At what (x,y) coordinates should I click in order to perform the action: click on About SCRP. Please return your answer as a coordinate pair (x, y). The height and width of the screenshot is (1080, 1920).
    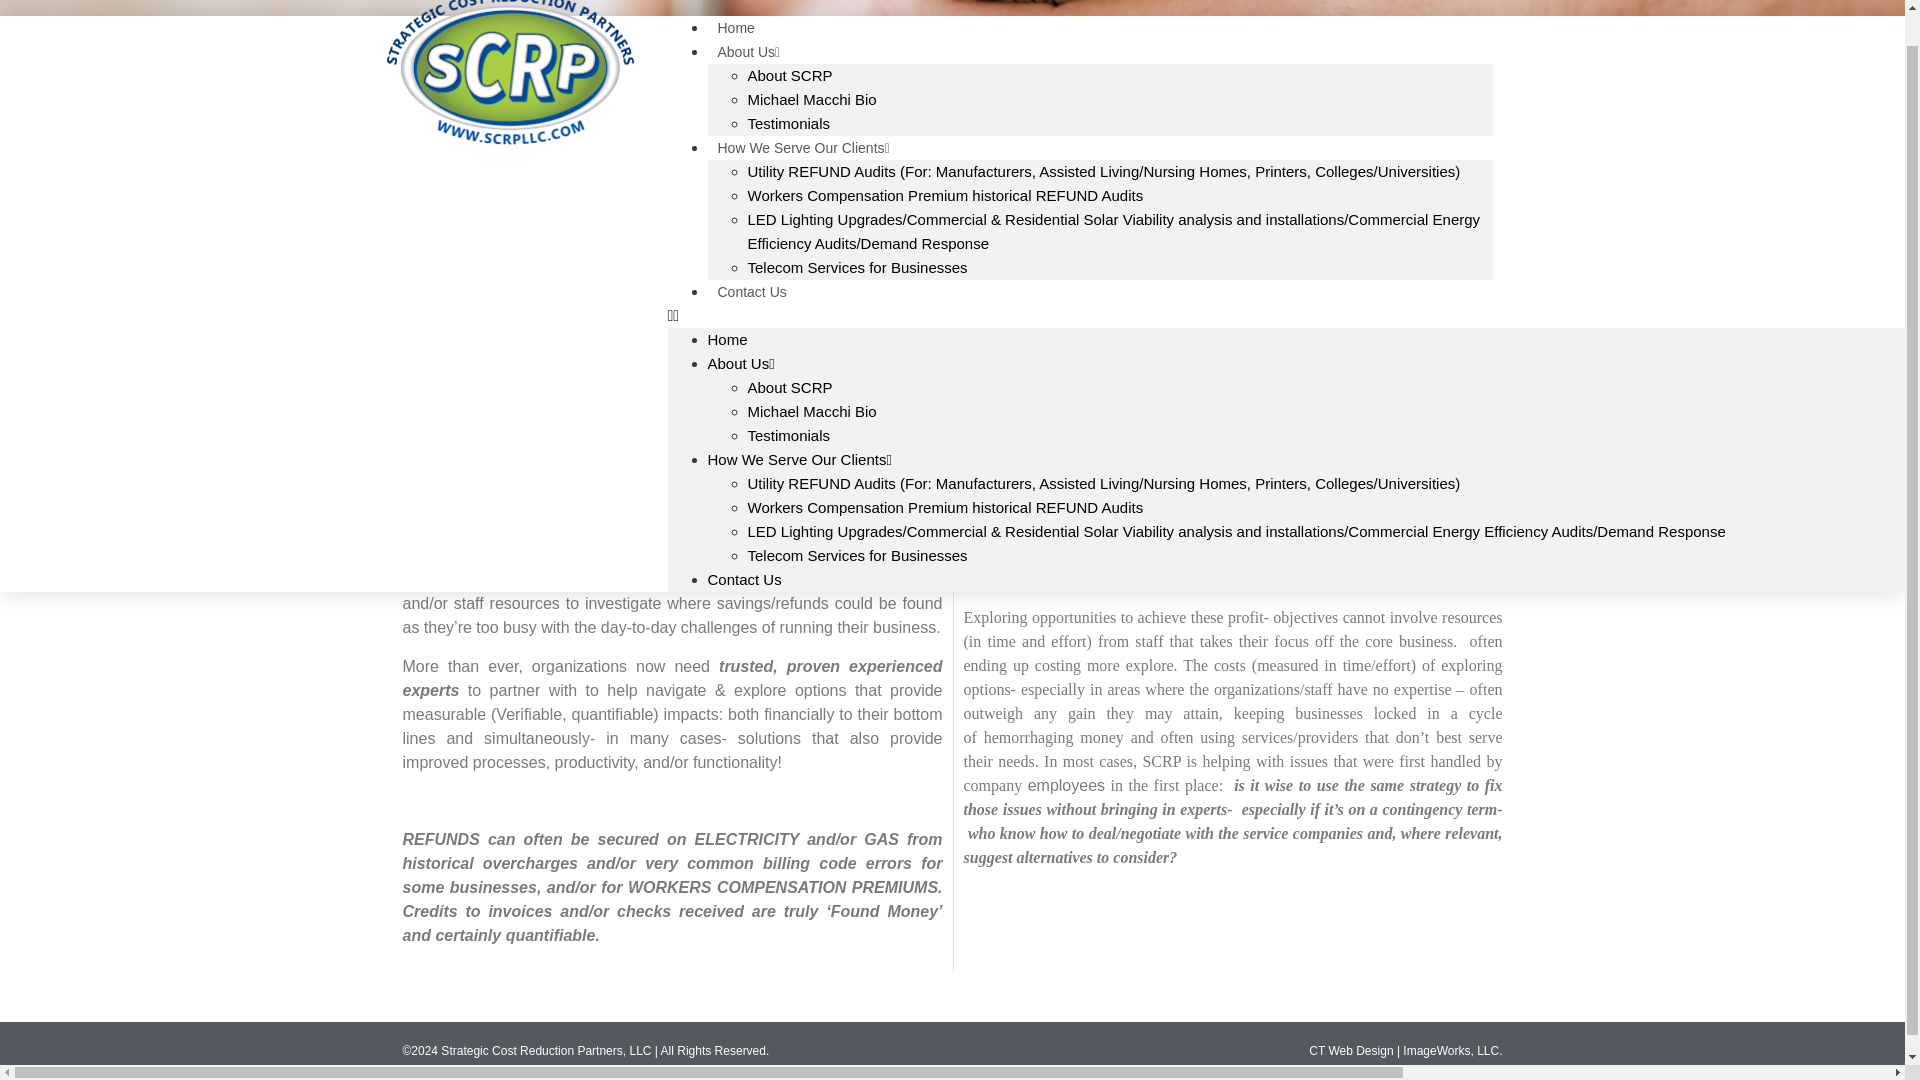
    Looking at the image, I should click on (790, 388).